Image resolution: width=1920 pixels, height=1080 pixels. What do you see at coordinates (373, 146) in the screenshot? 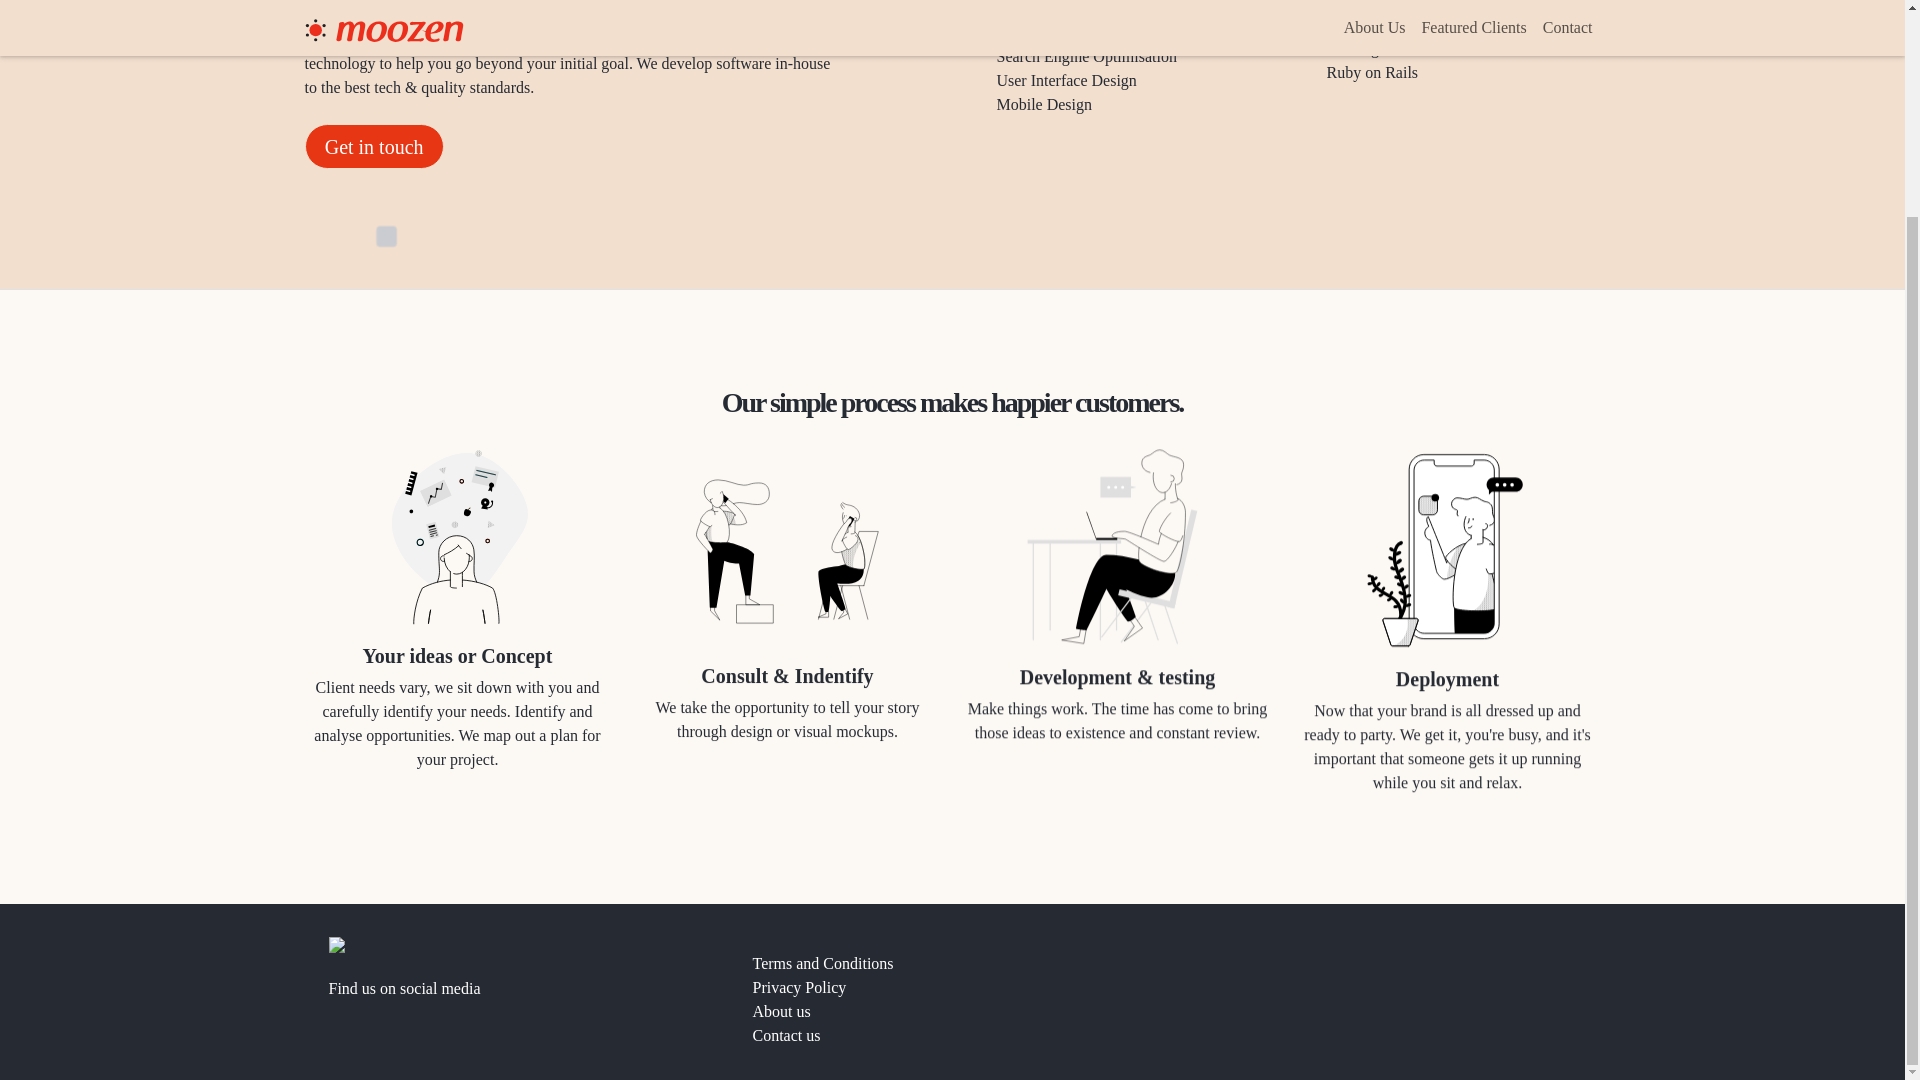
I see `Get in touch` at bounding box center [373, 146].